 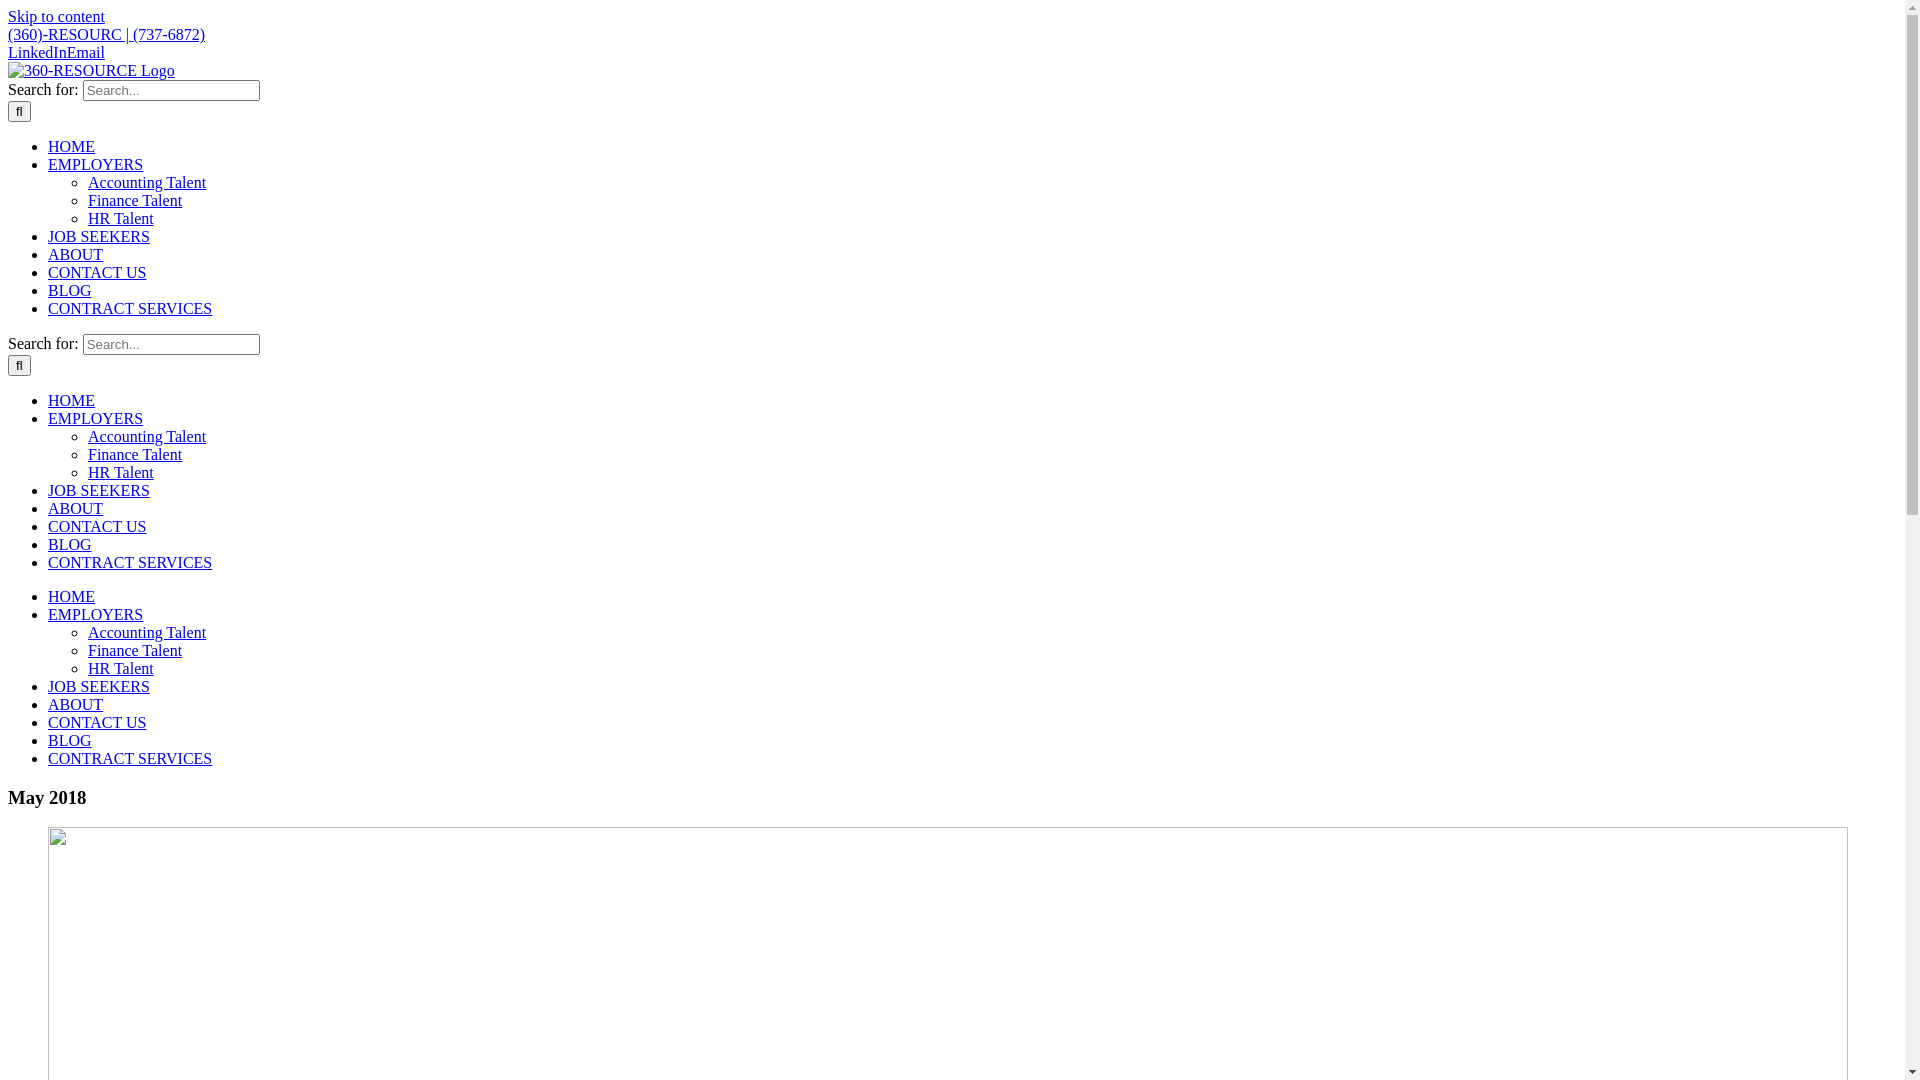 What do you see at coordinates (130, 308) in the screenshot?
I see `CONTRACT SERVICES` at bounding box center [130, 308].